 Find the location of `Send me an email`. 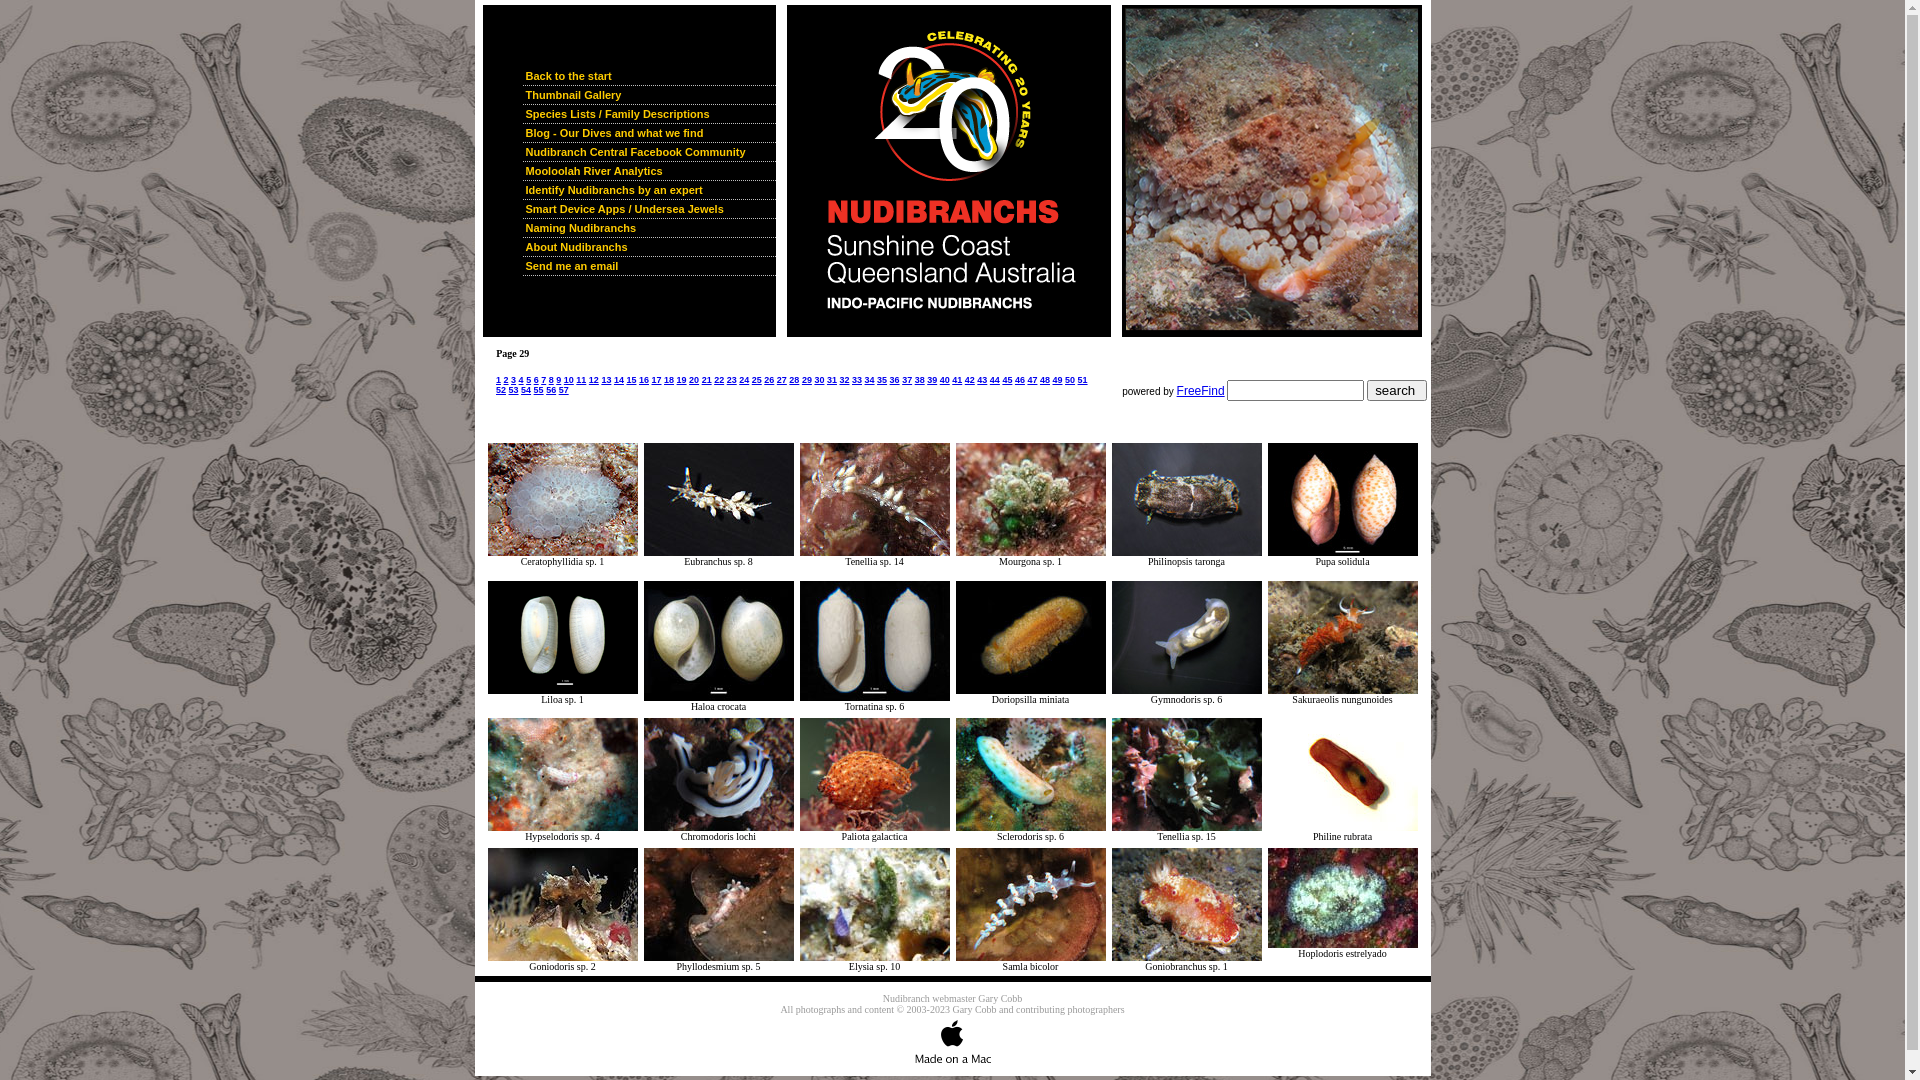

Send me an email is located at coordinates (648, 266).